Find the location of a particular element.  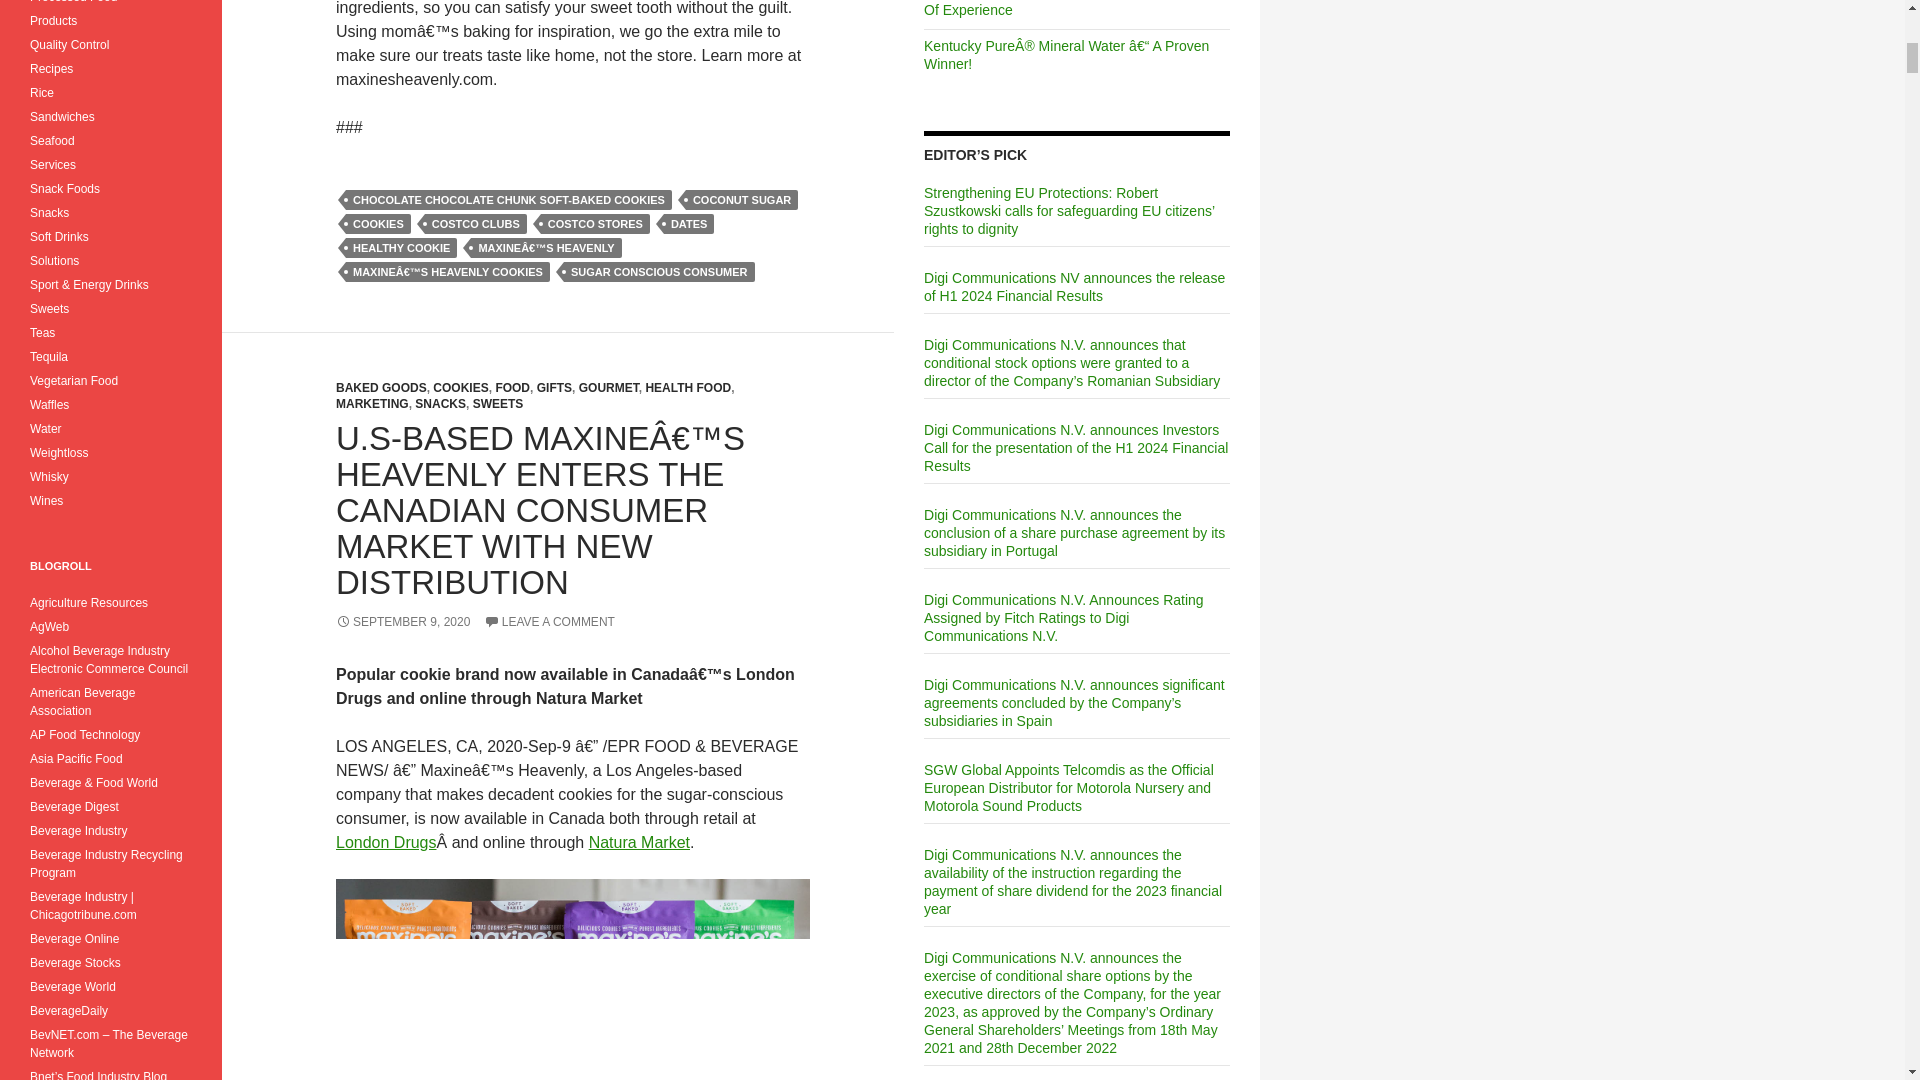

HEALTH FOOD is located at coordinates (688, 388).